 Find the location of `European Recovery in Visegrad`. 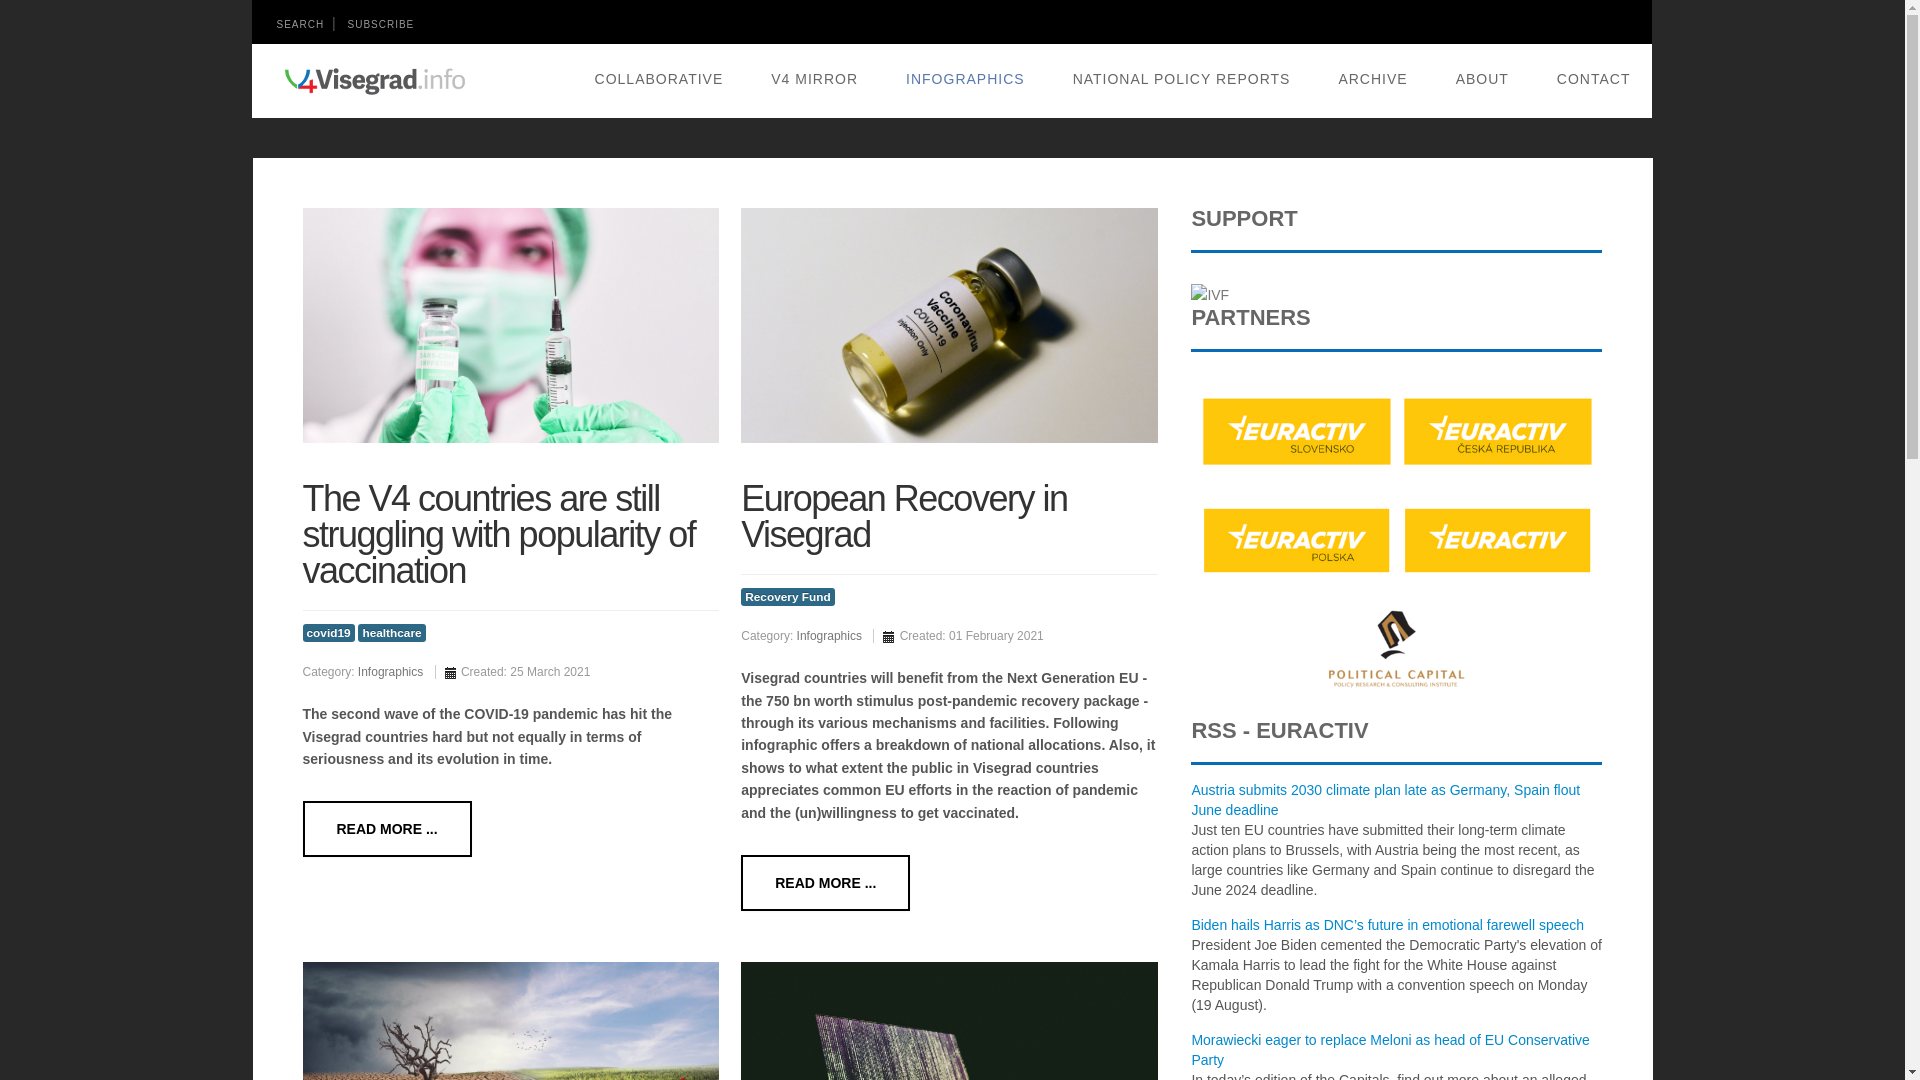

European Recovery in Visegrad is located at coordinates (904, 508).